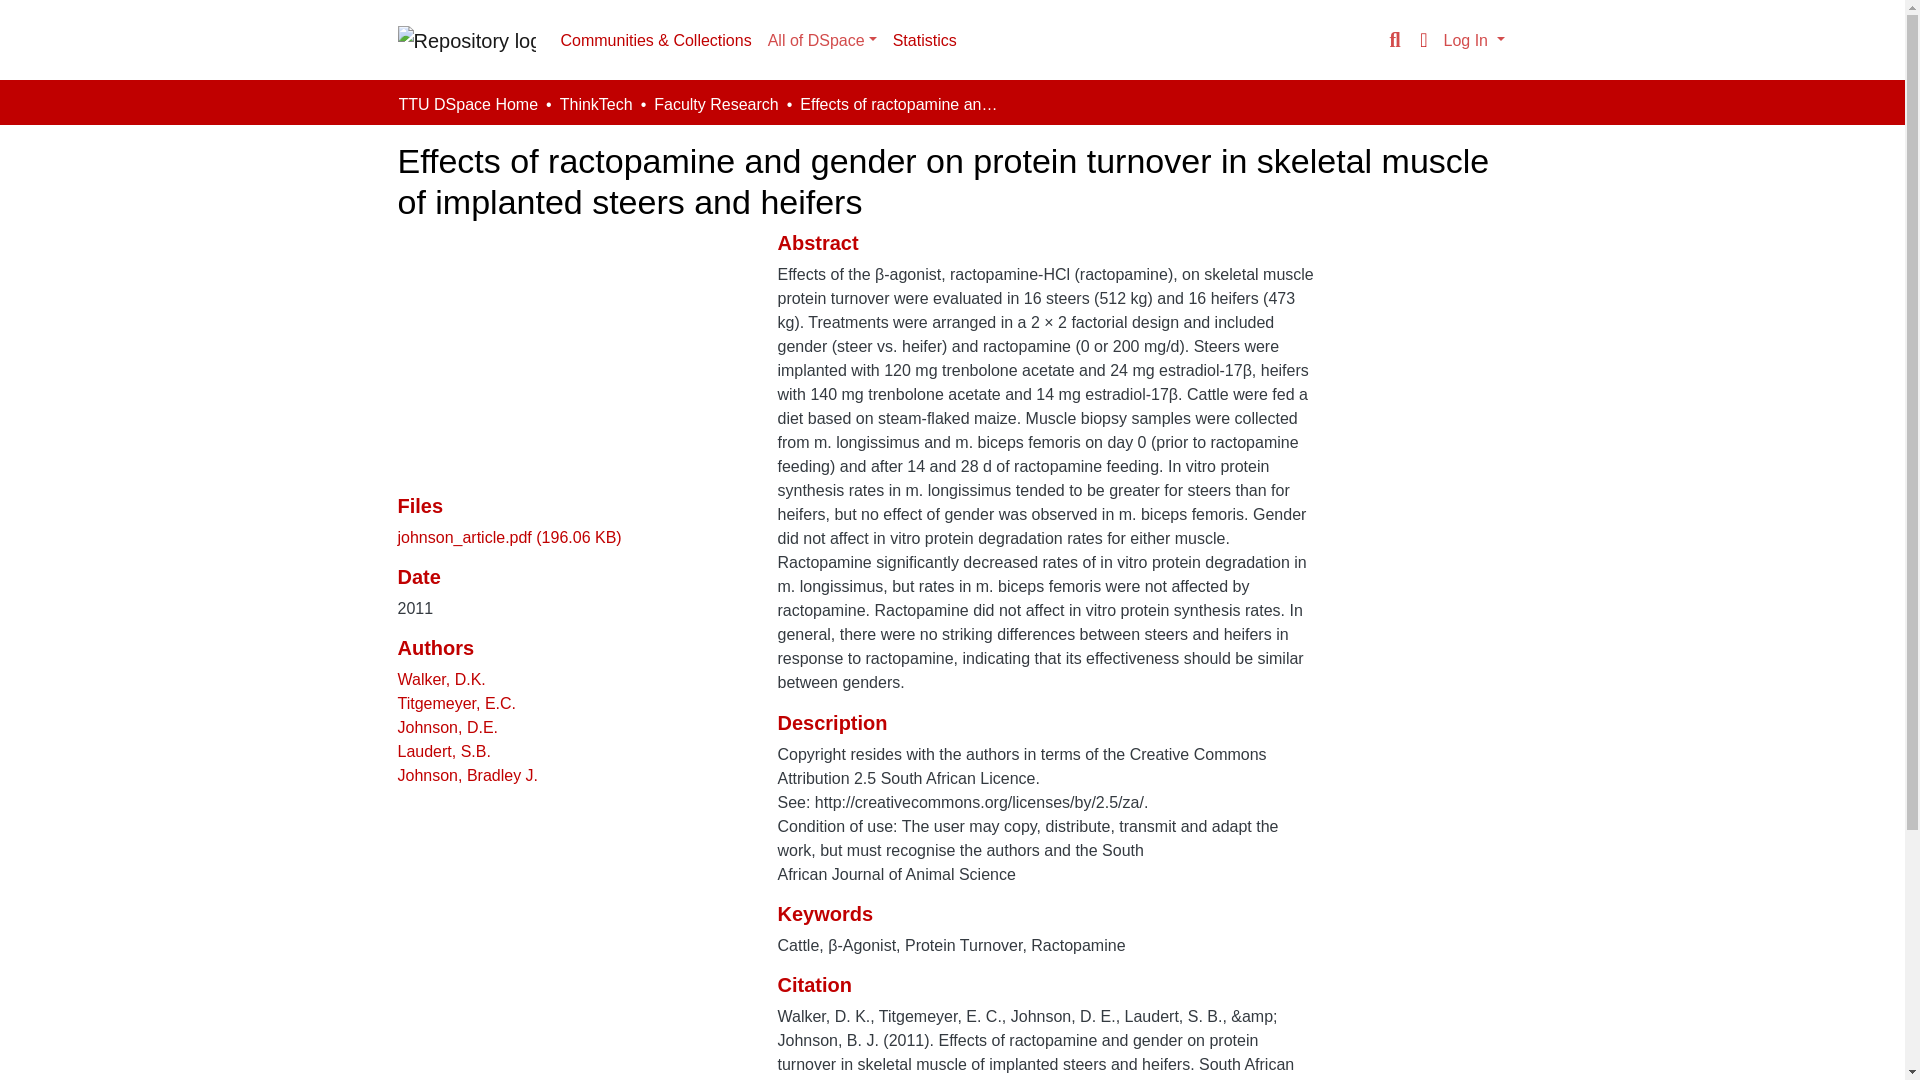 This screenshot has width=1920, height=1080. What do you see at coordinates (716, 104) in the screenshot?
I see `Faculty Research` at bounding box center [716, 104].